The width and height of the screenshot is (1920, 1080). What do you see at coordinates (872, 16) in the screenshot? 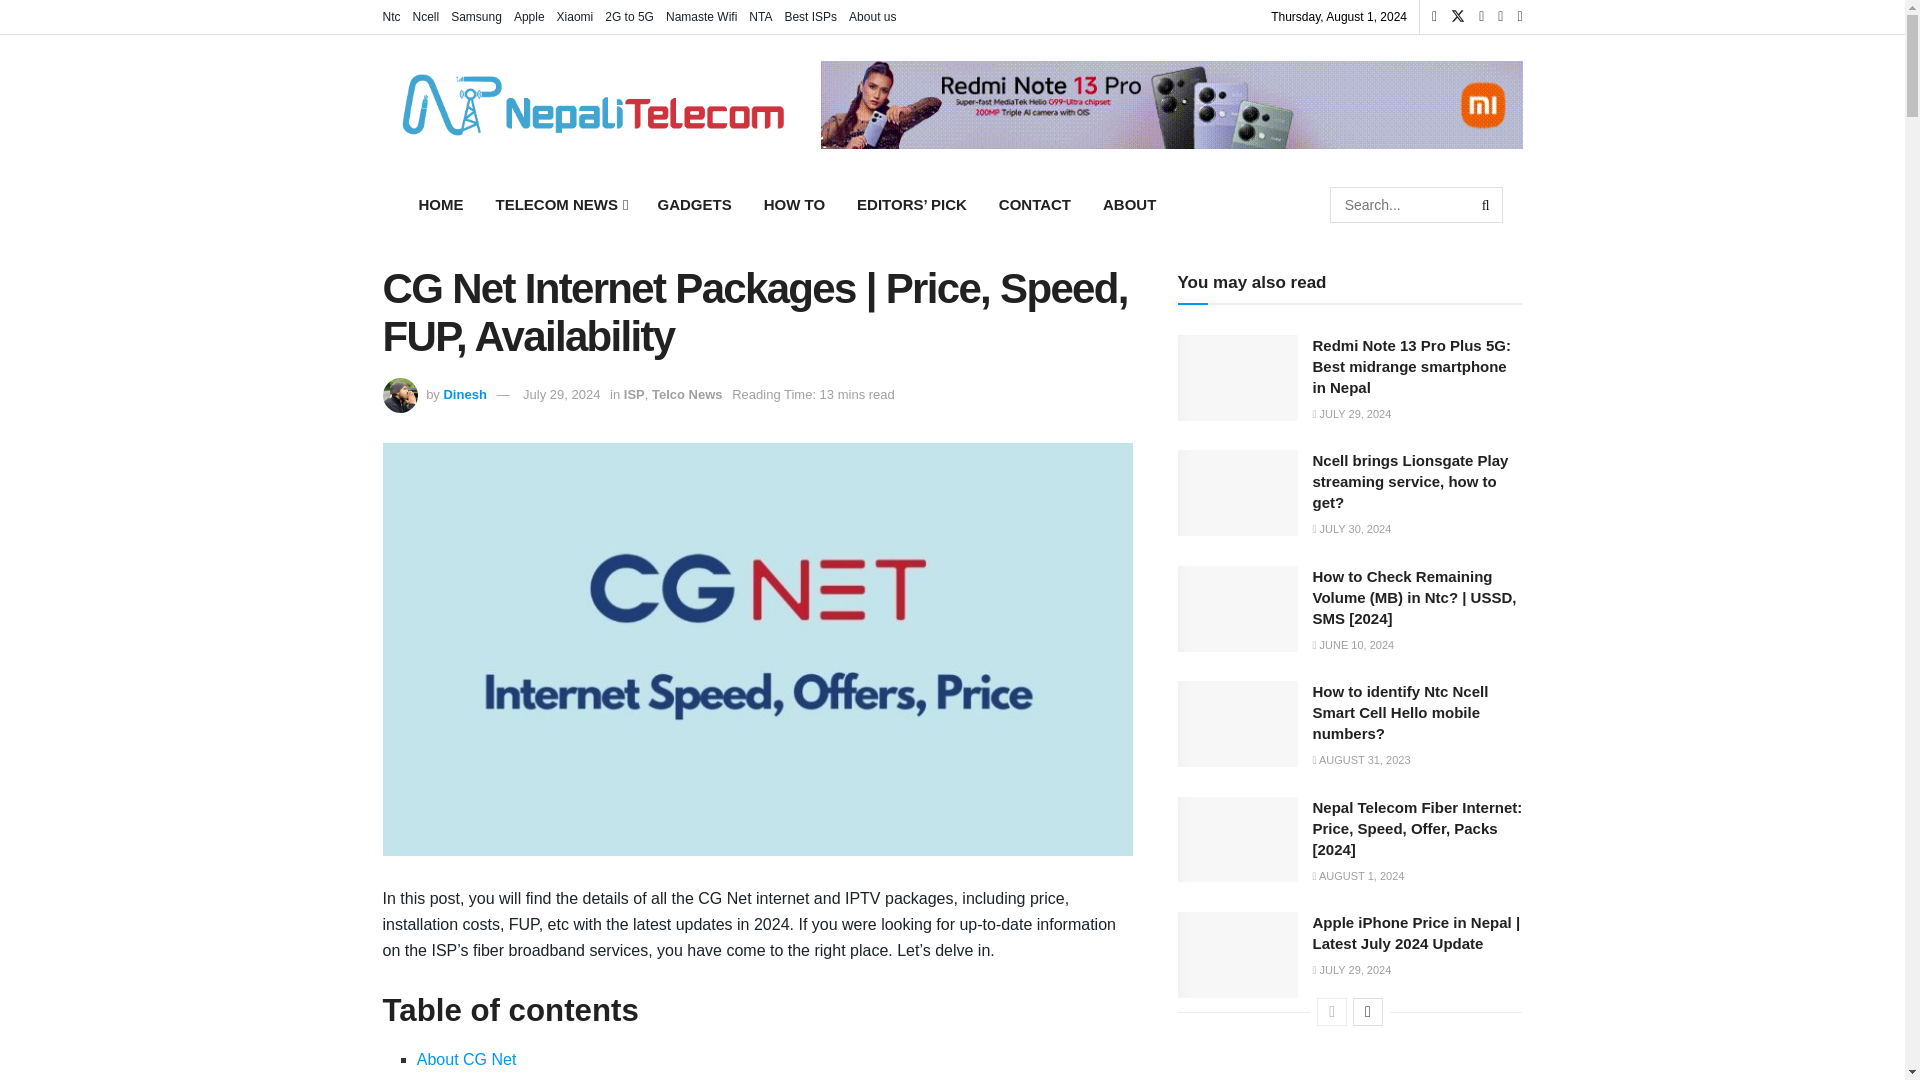
I see `About us` at bounding box center [872, 16].